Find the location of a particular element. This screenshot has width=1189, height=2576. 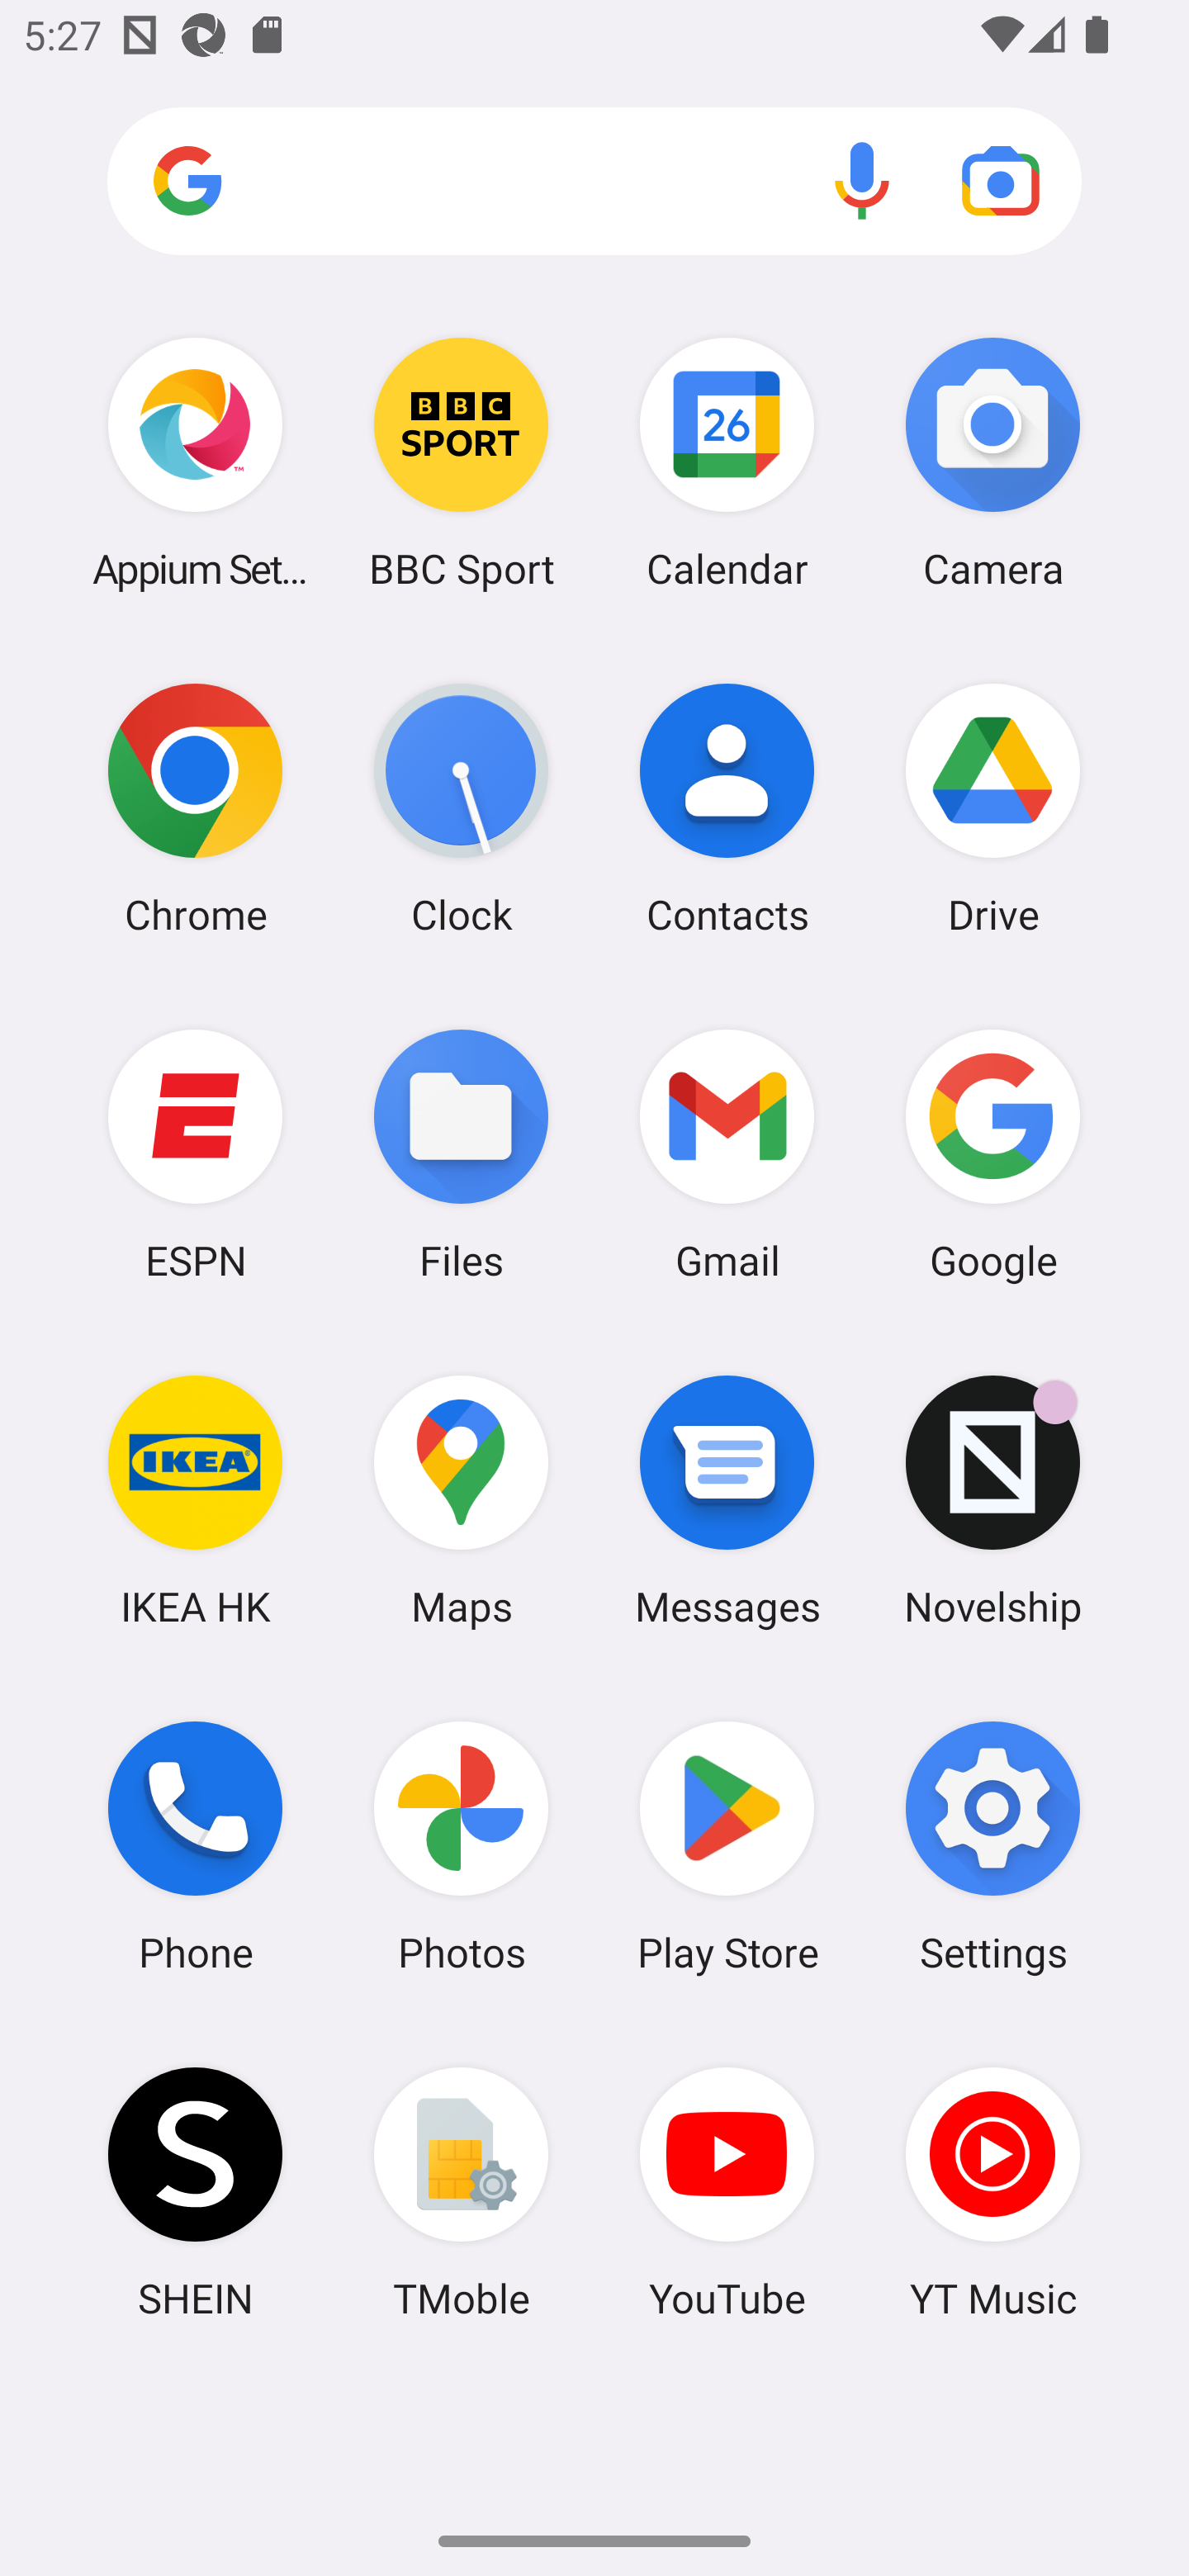

Camera is located at coordinates (992, 462).